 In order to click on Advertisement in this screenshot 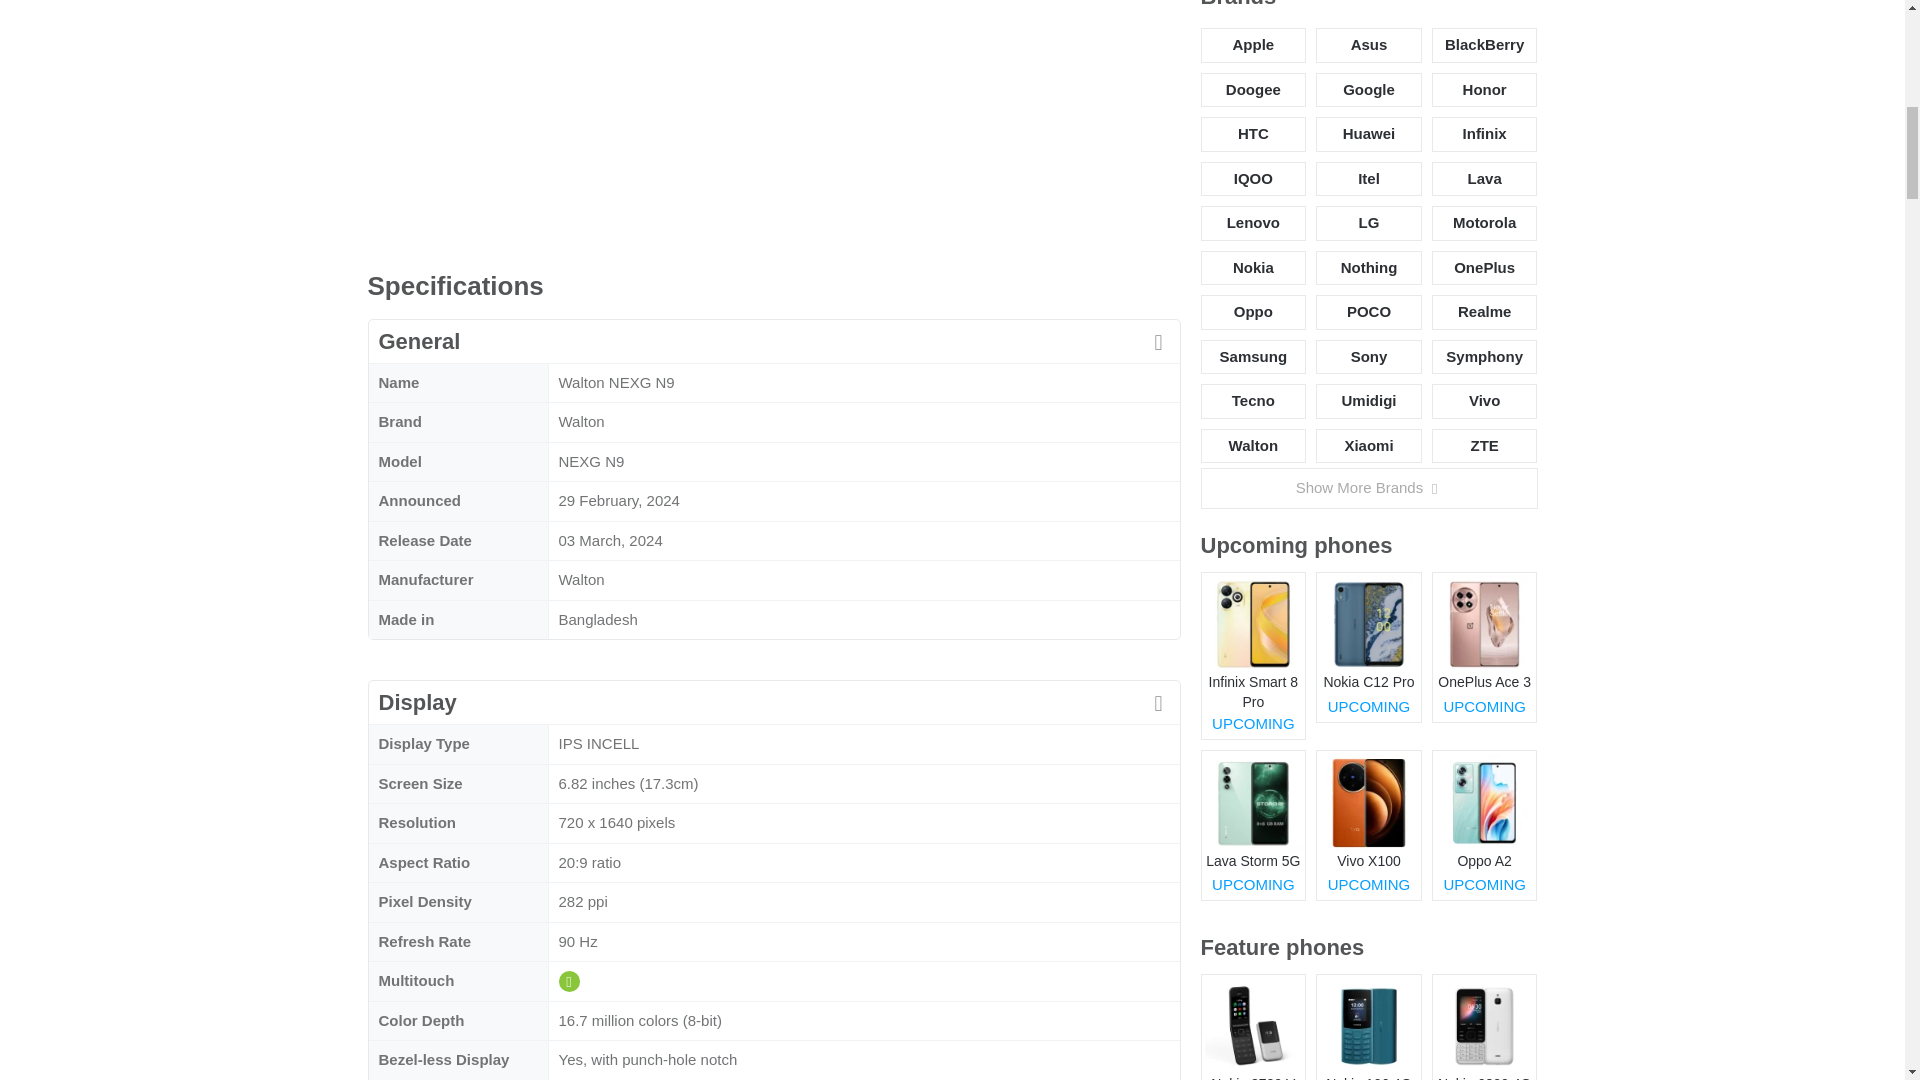, I will do `click(774, 123)`.